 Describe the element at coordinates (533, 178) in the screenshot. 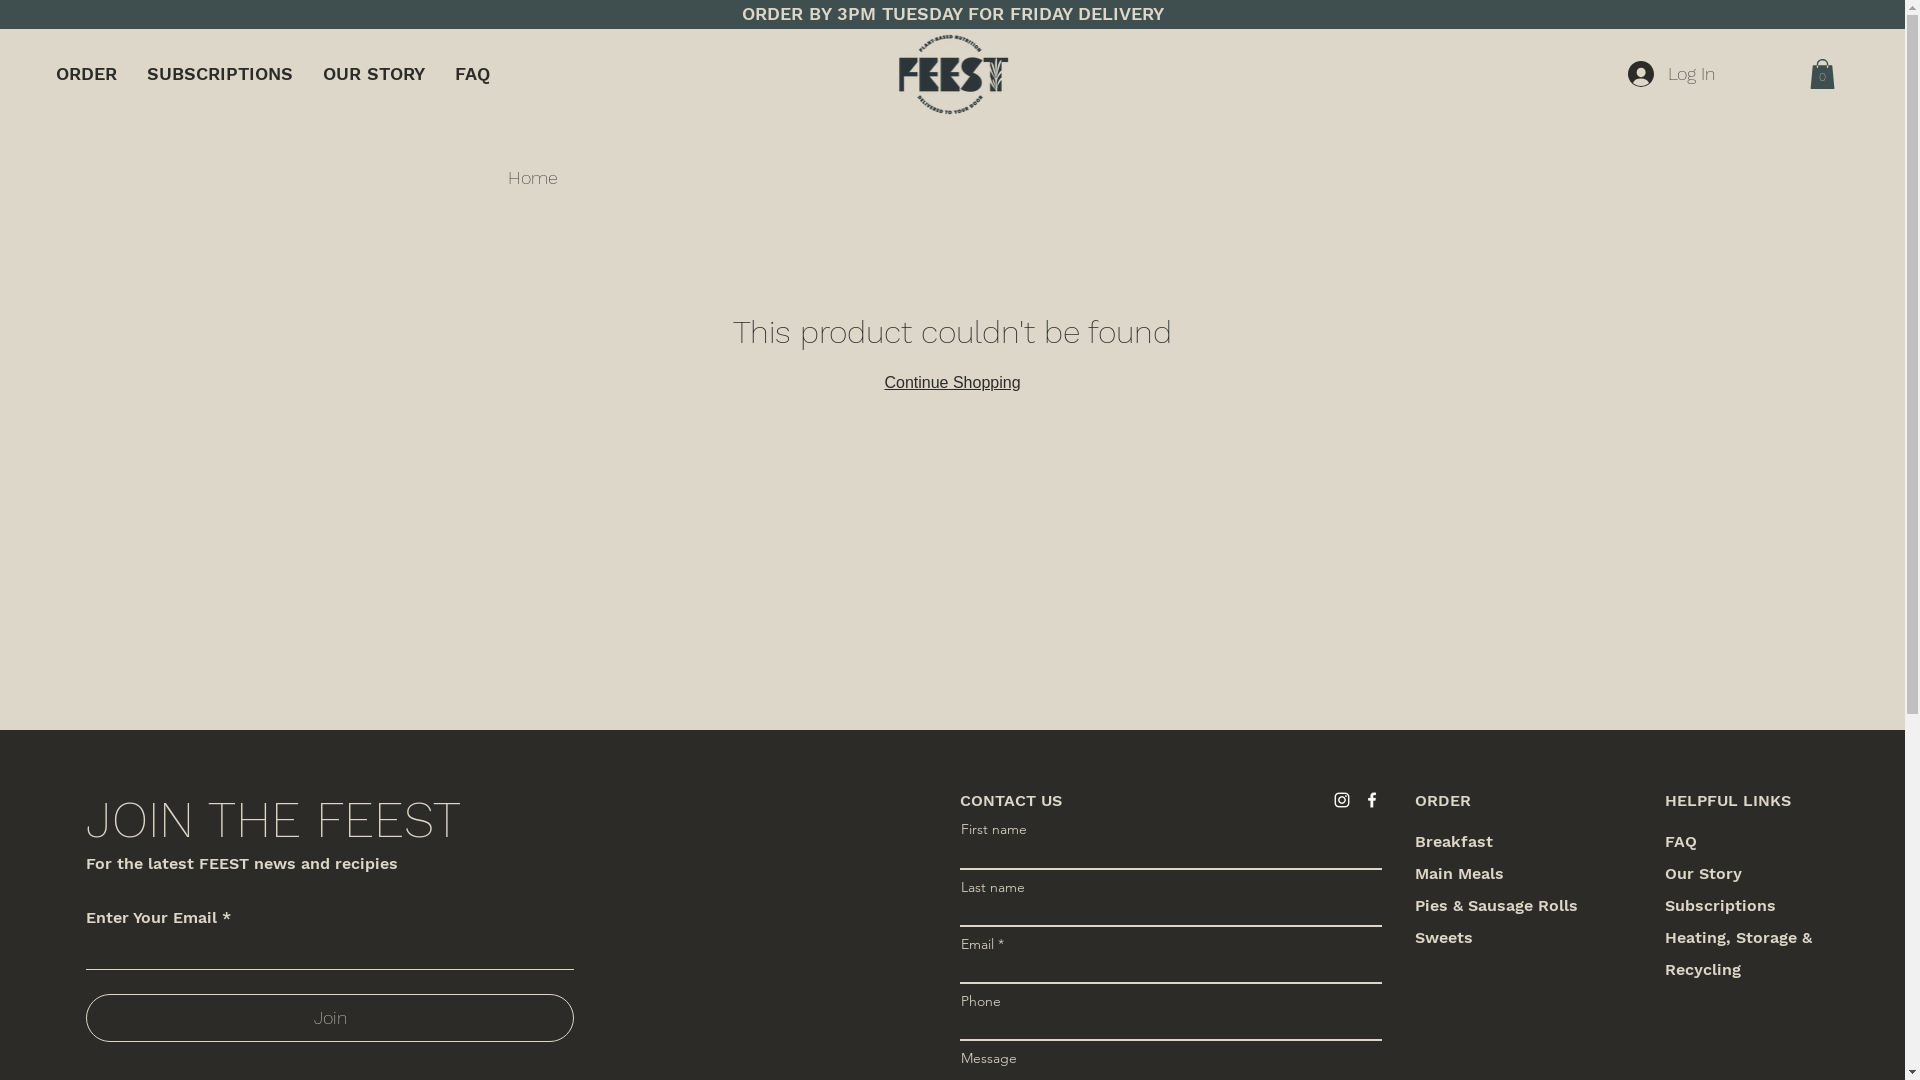

I see `Home` at that location.